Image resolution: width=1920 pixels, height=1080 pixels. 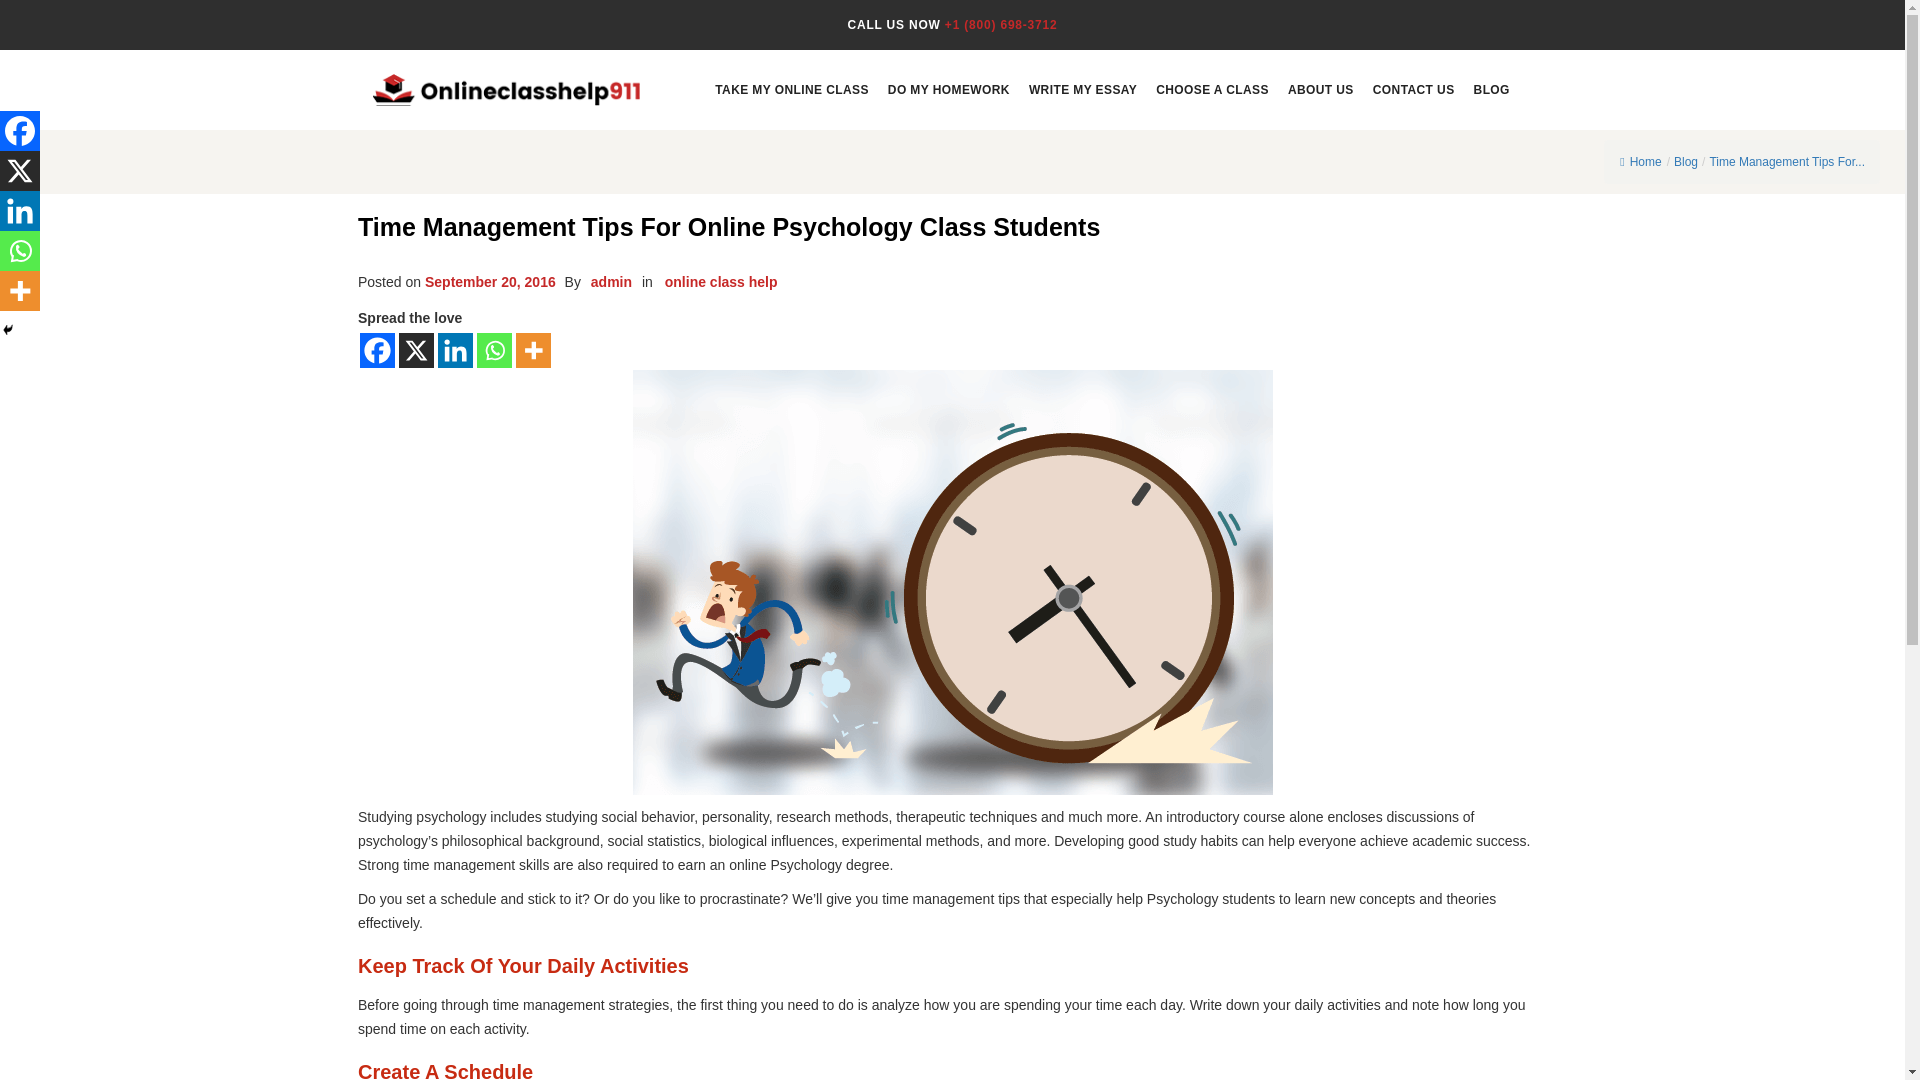 I want to click on X, so click(x=20, y=171).